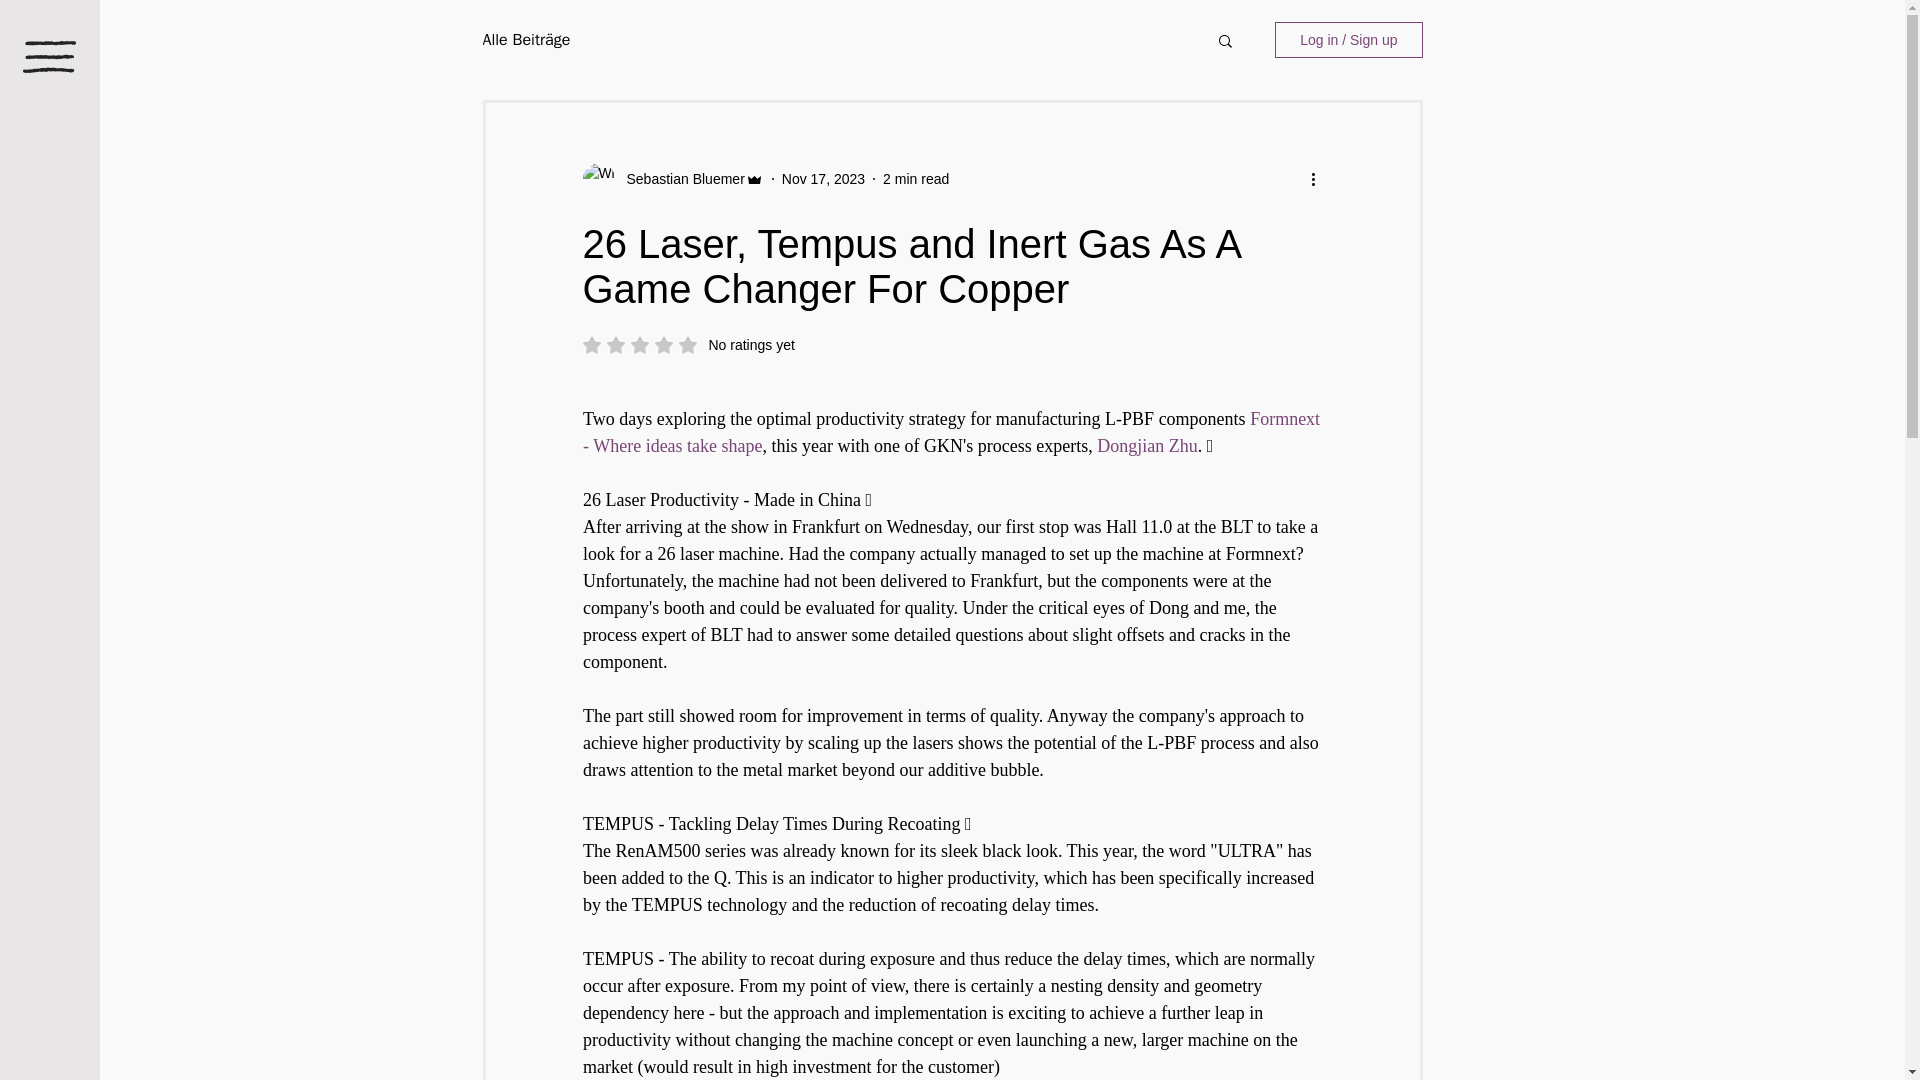 Image resolution: width=1920 pixels, height=1080 pixels. What do you see at coordinates (1147, 446) in the screenshot?
I see `Dongjian Zhu` at bounding box center [1147, 446].